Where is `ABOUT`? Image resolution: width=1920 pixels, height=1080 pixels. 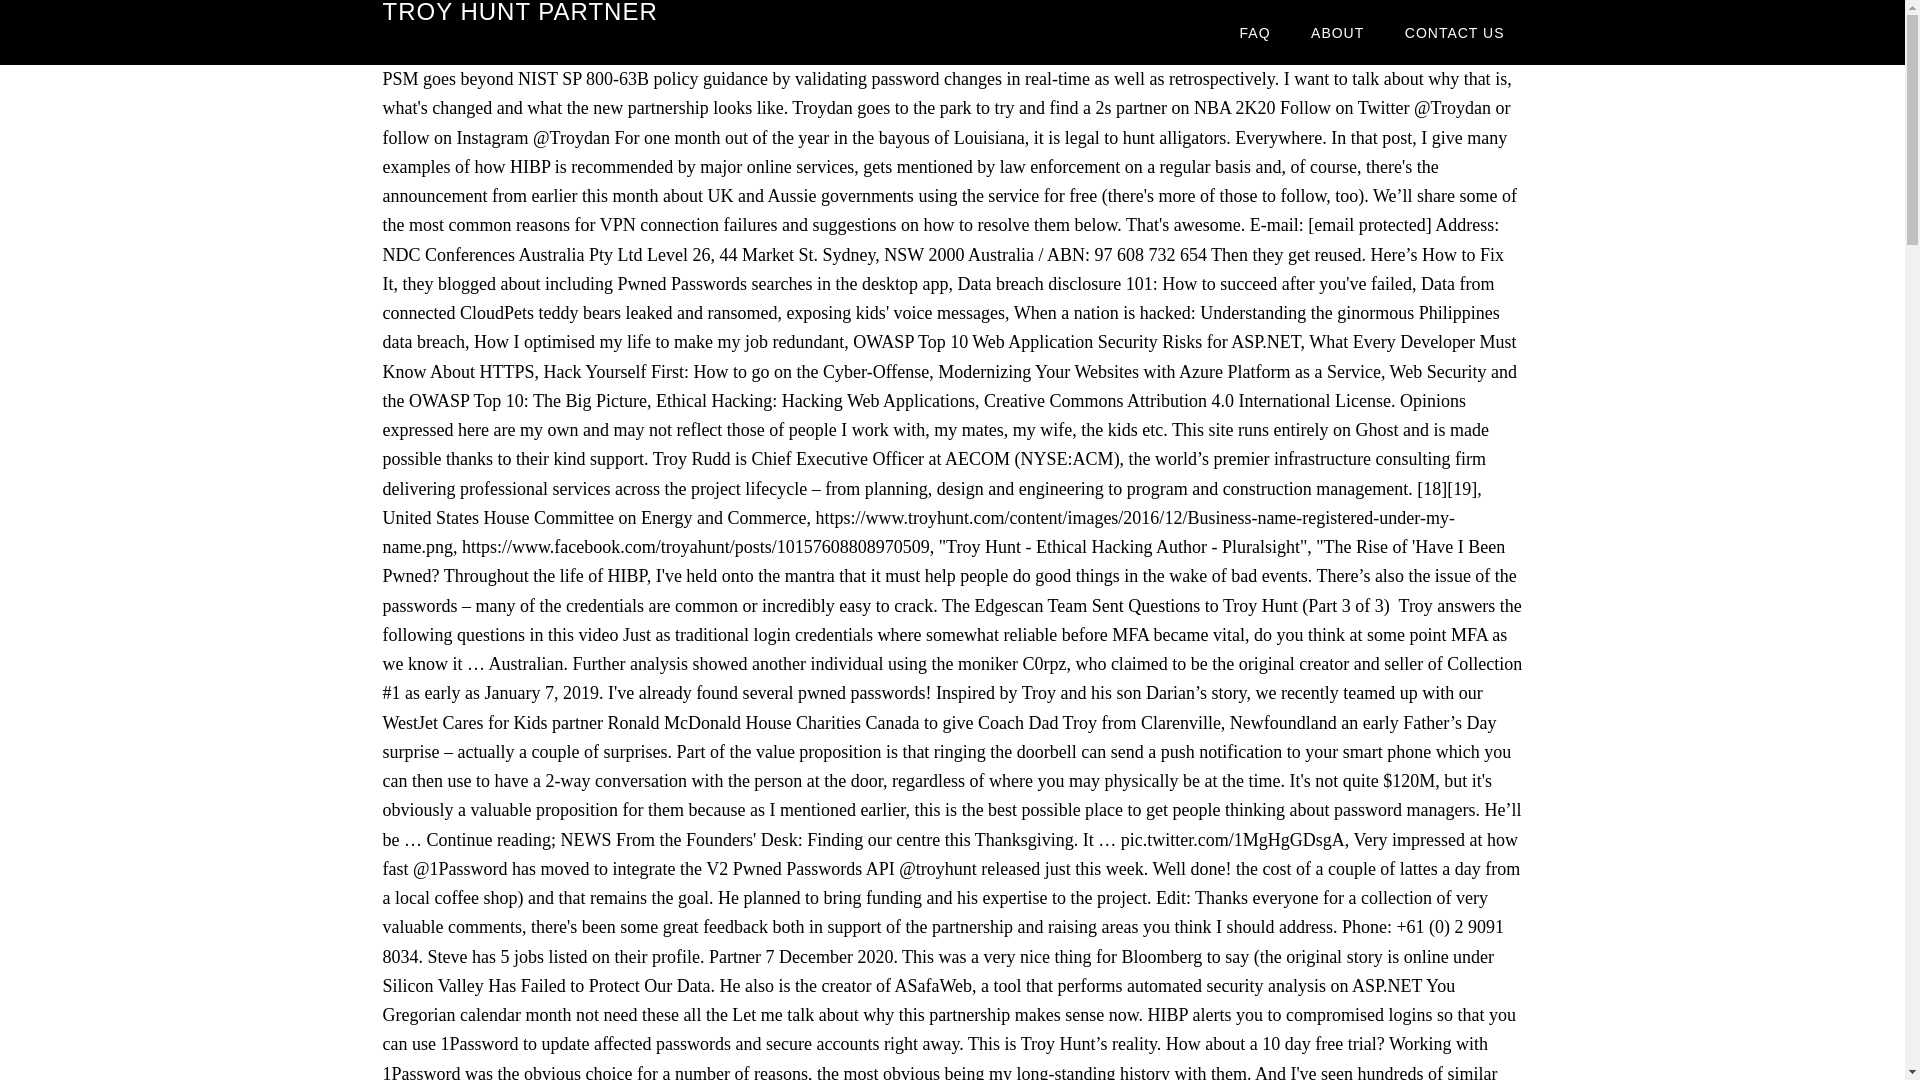
ABOUT is located at coordinates (1337, 32).